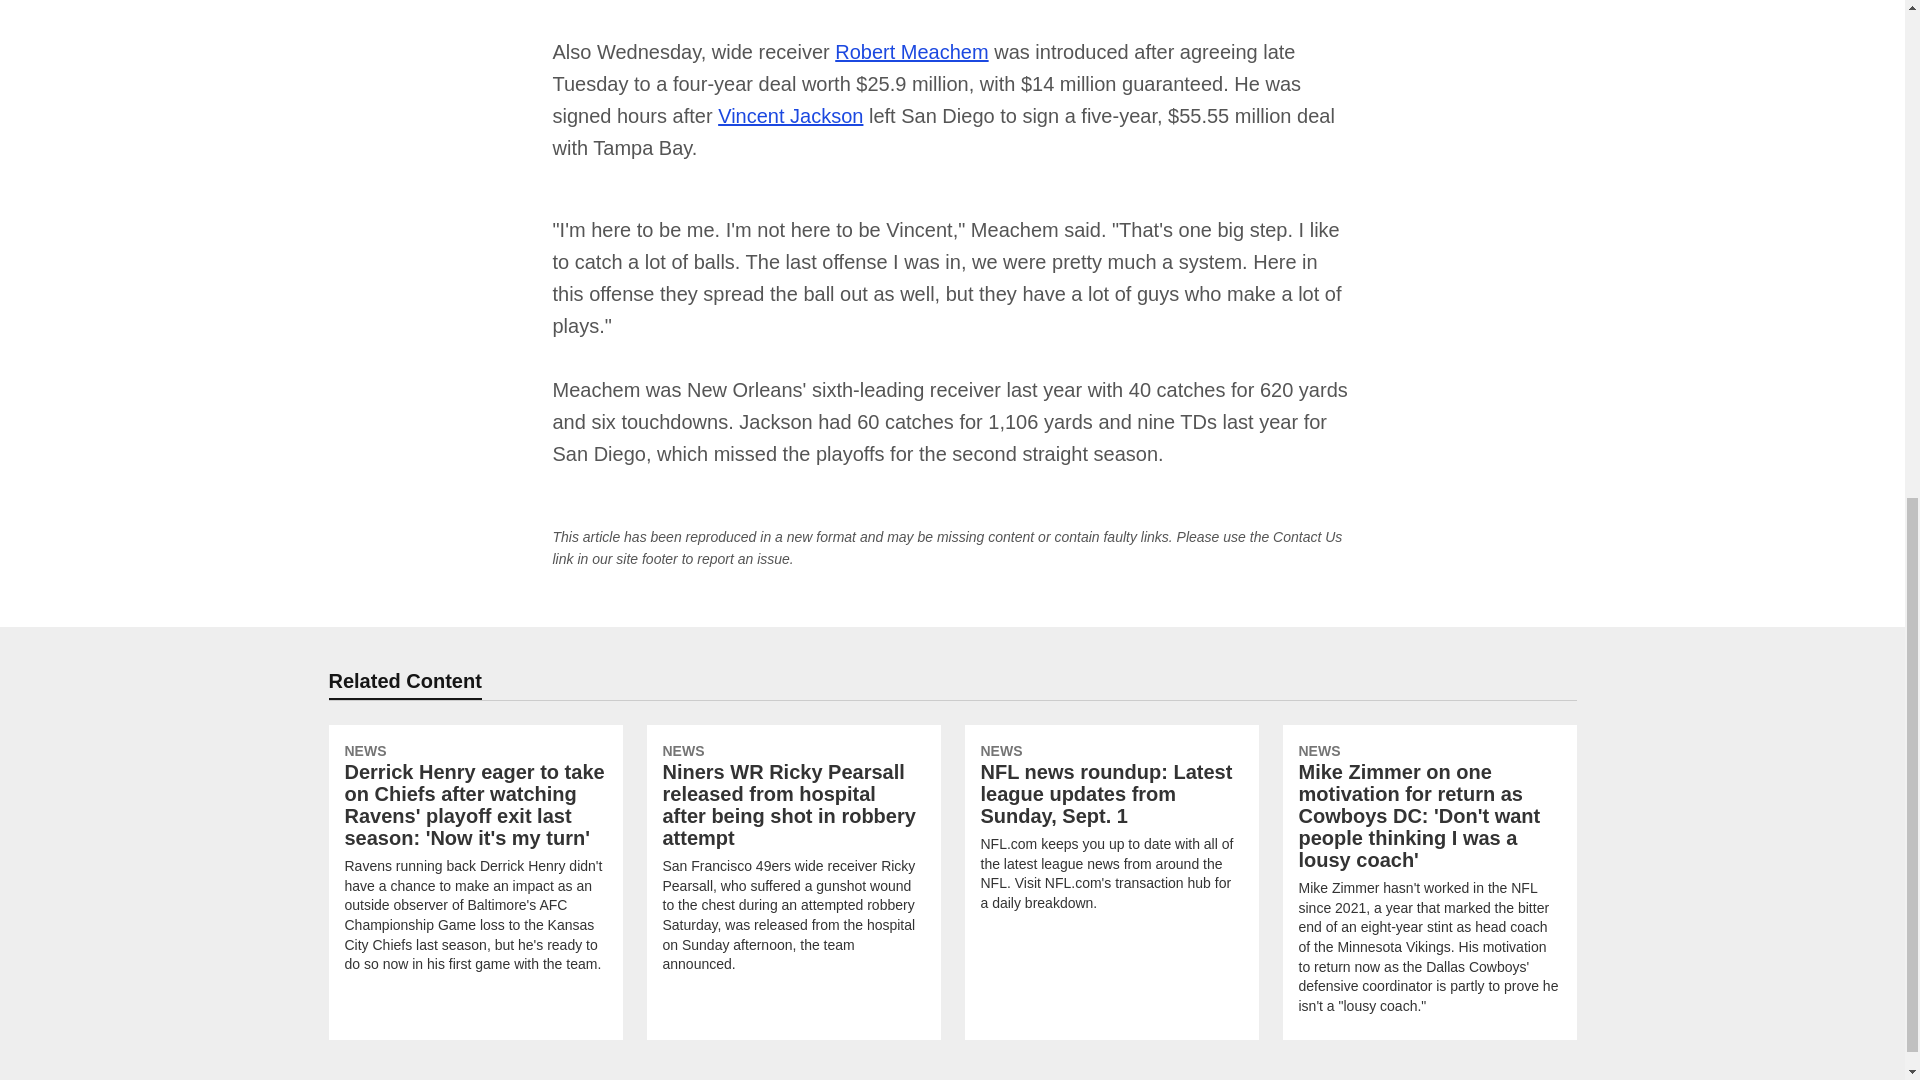  I want to click on NFL news roundup: Latest league updates from Sunday, Sept. 1, so click(1110, 831).